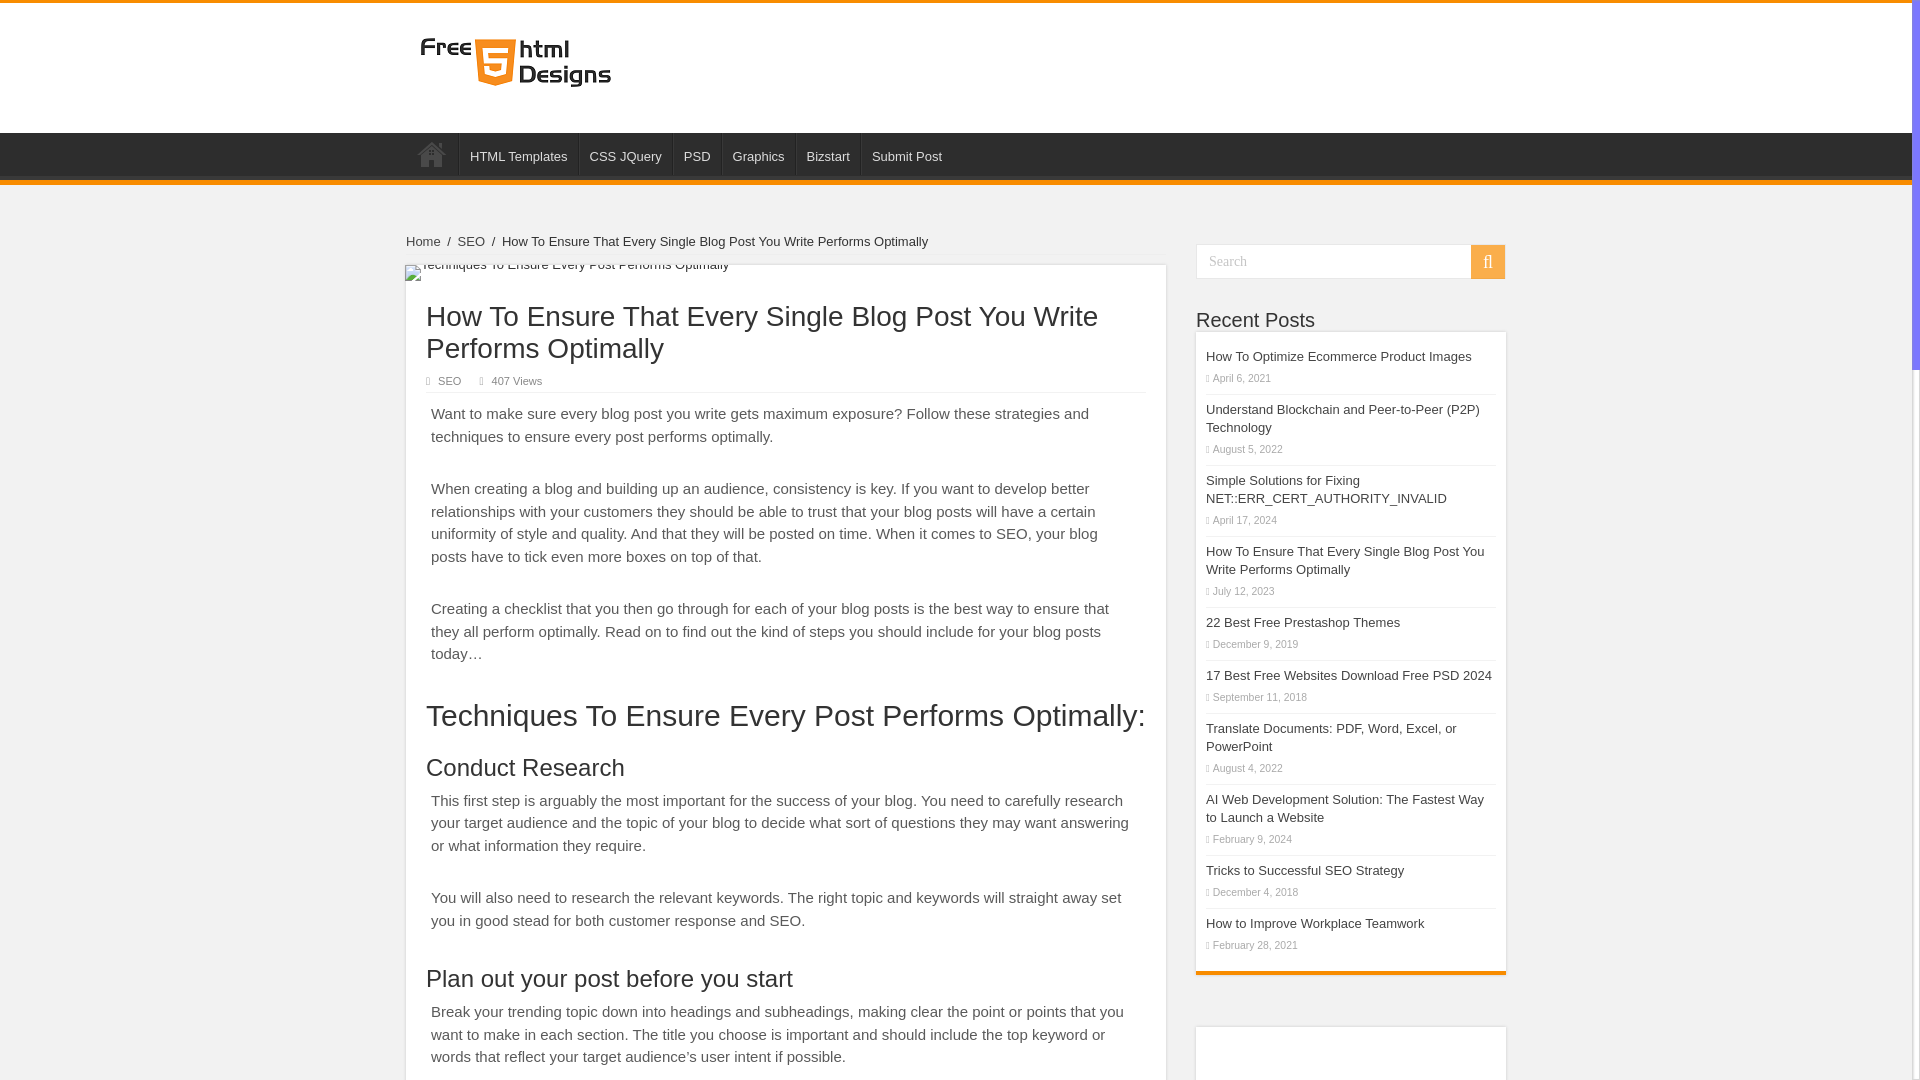 The height and width of the screenshot is (1080, 1920). I want to click on Home, so click(423, 242).